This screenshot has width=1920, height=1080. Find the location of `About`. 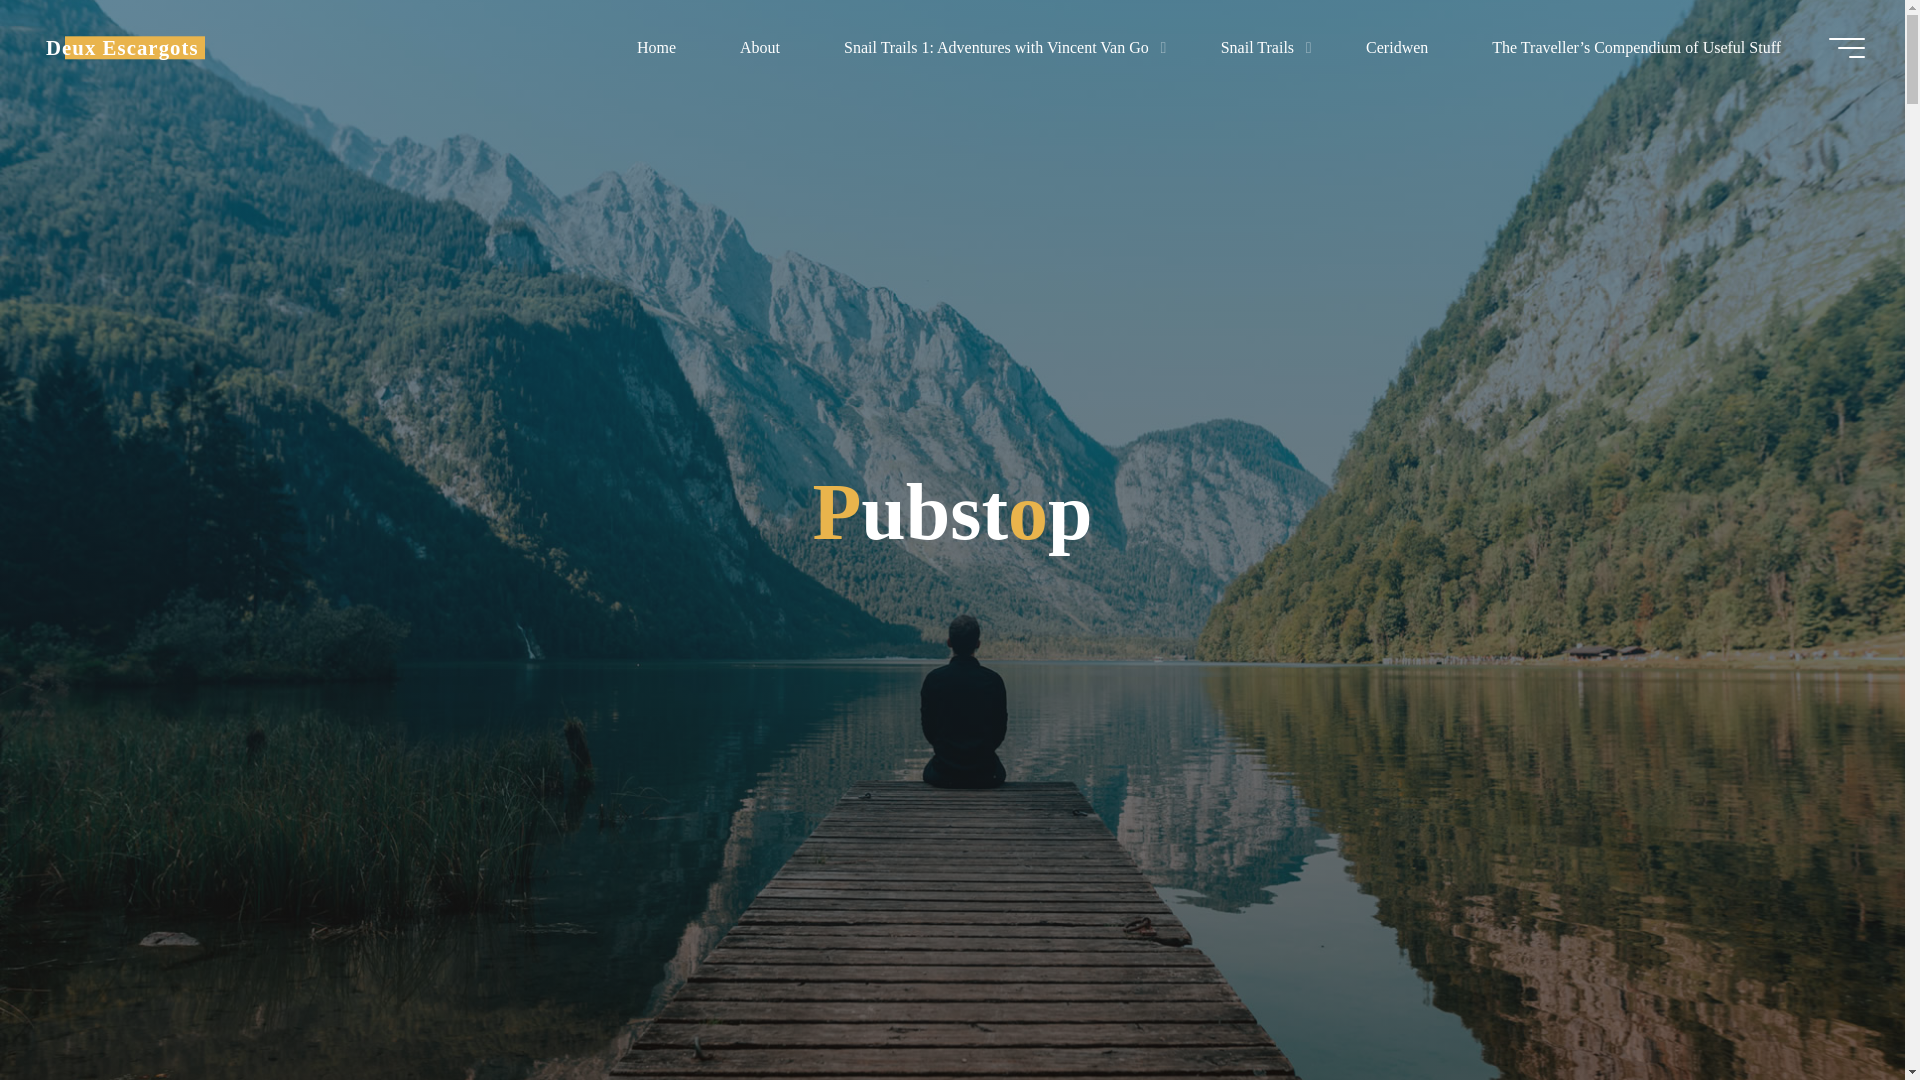

About is located at coordinates (760, 47).